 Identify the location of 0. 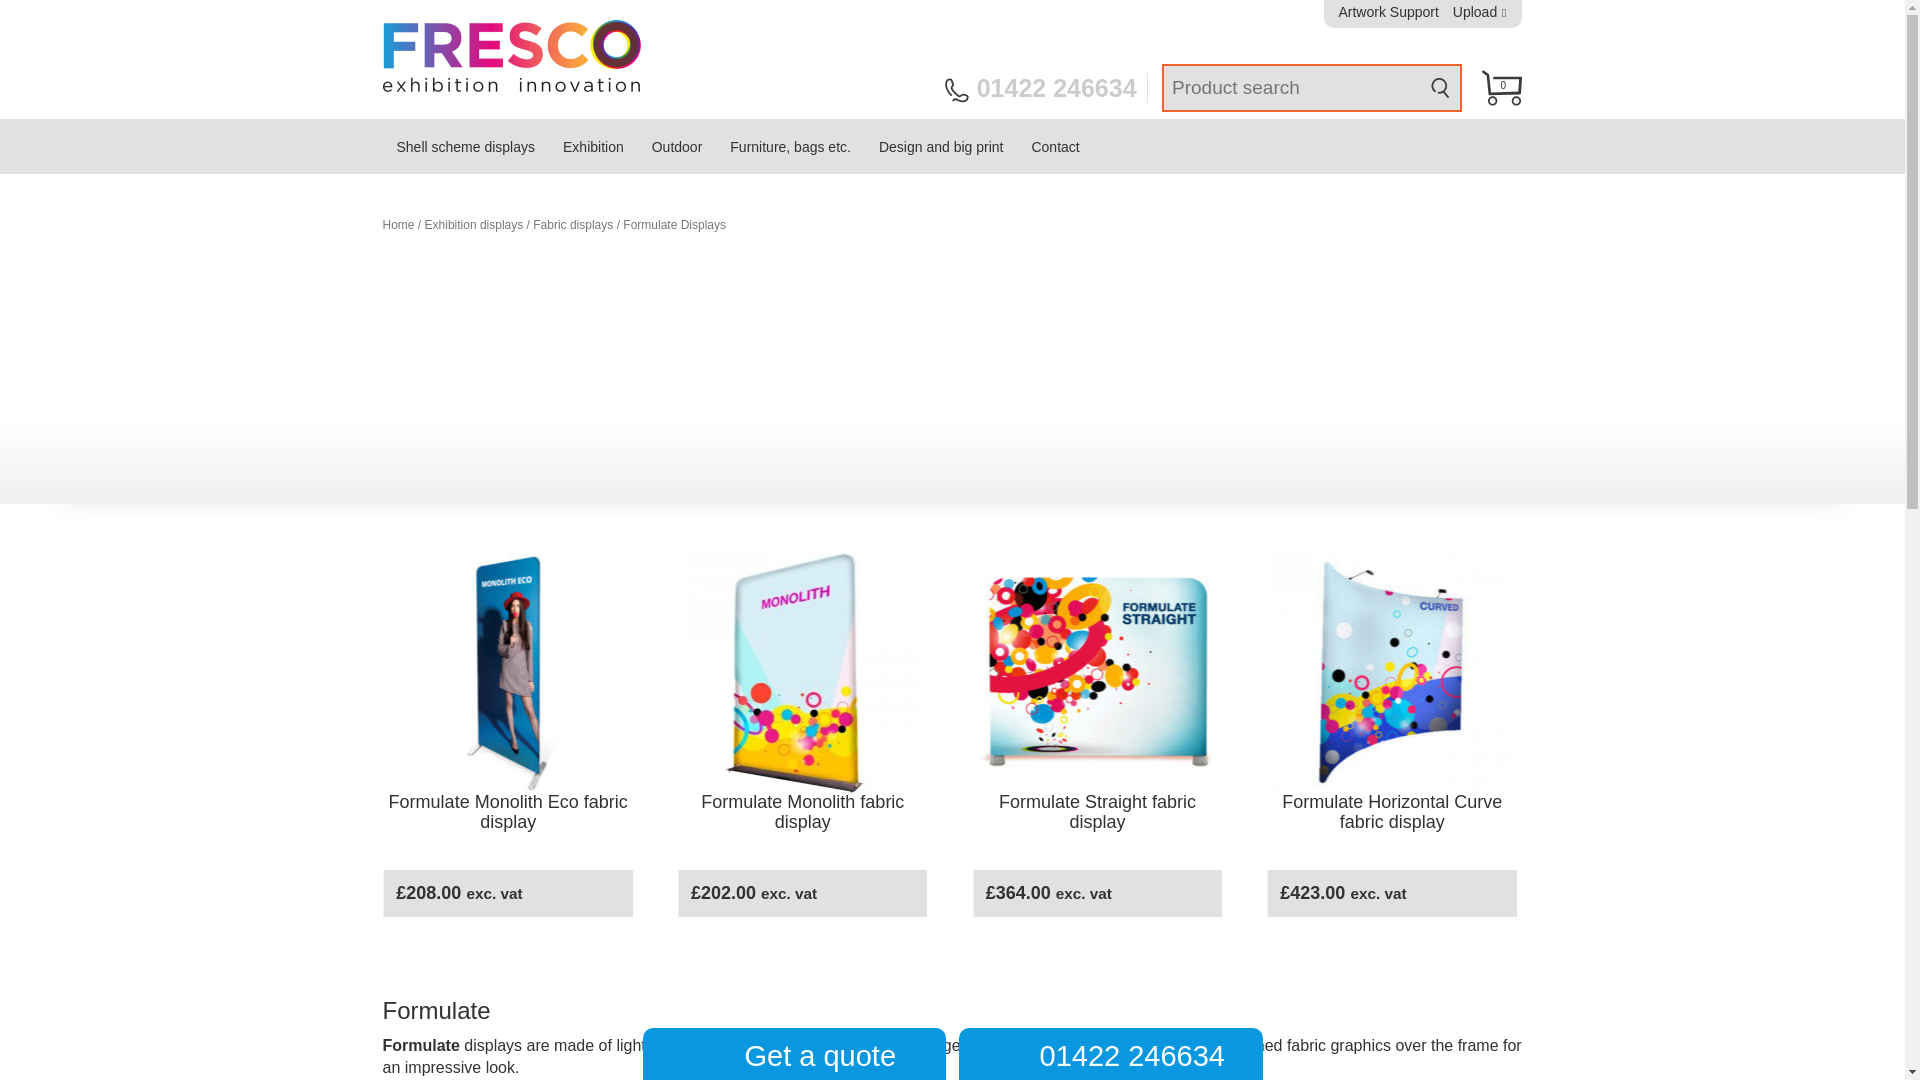
(1502, 88).